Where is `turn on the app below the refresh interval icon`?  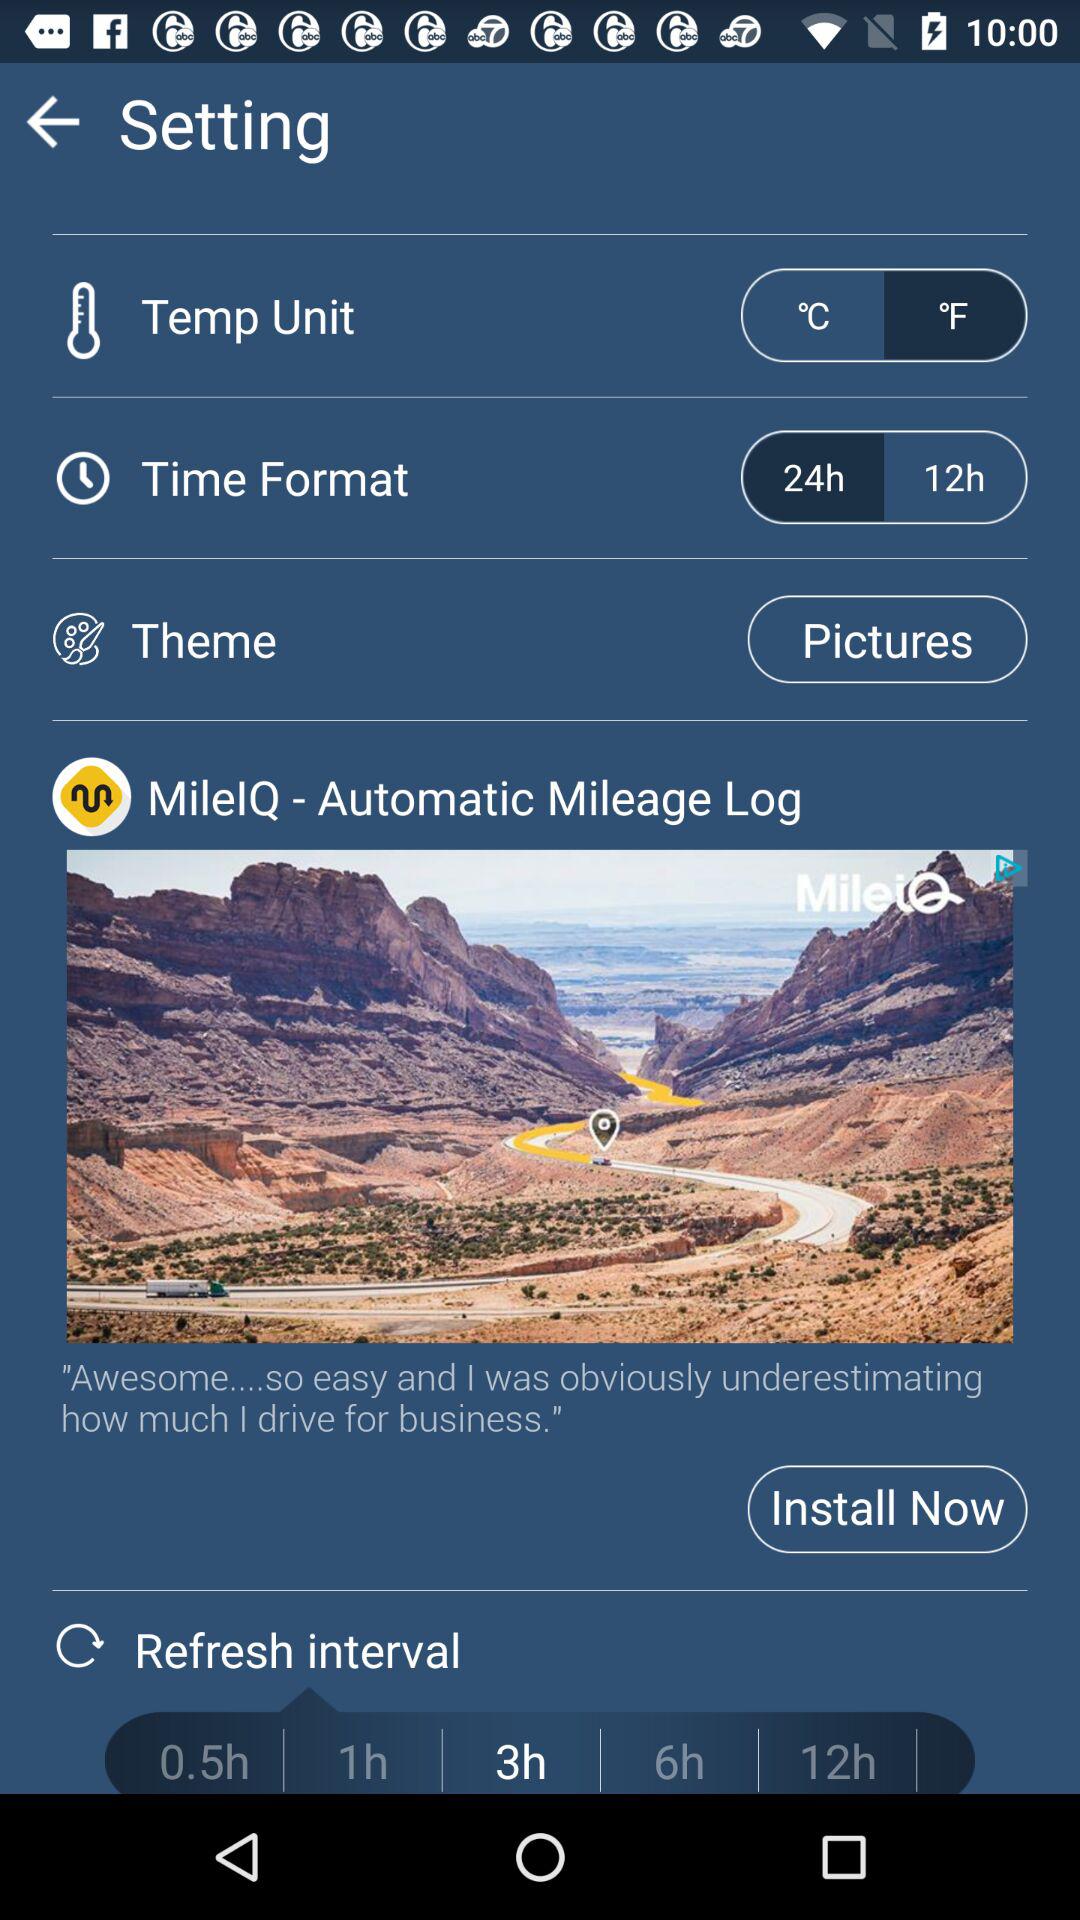
turn on the app below the refresh interval icon is located at coordinates (362, 1760).